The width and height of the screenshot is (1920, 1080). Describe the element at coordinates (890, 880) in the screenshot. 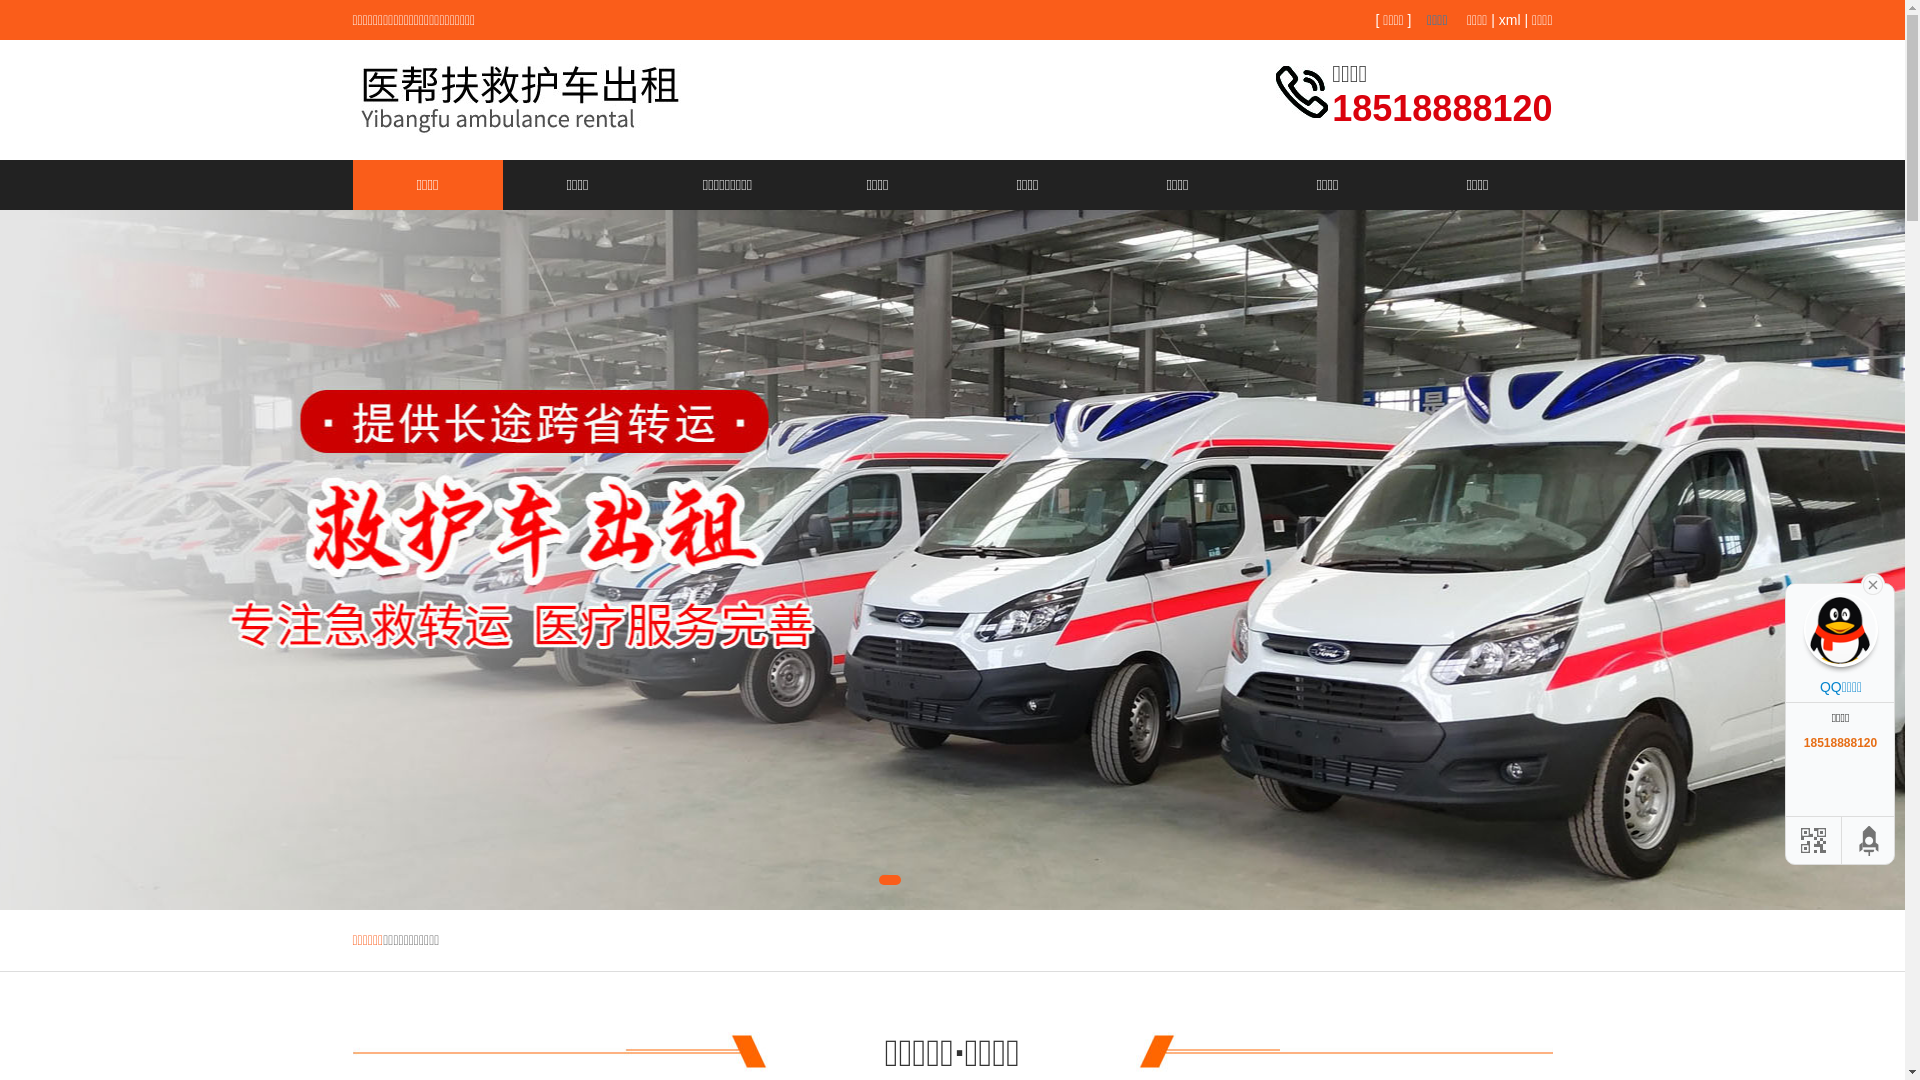

I see `1` at that location.